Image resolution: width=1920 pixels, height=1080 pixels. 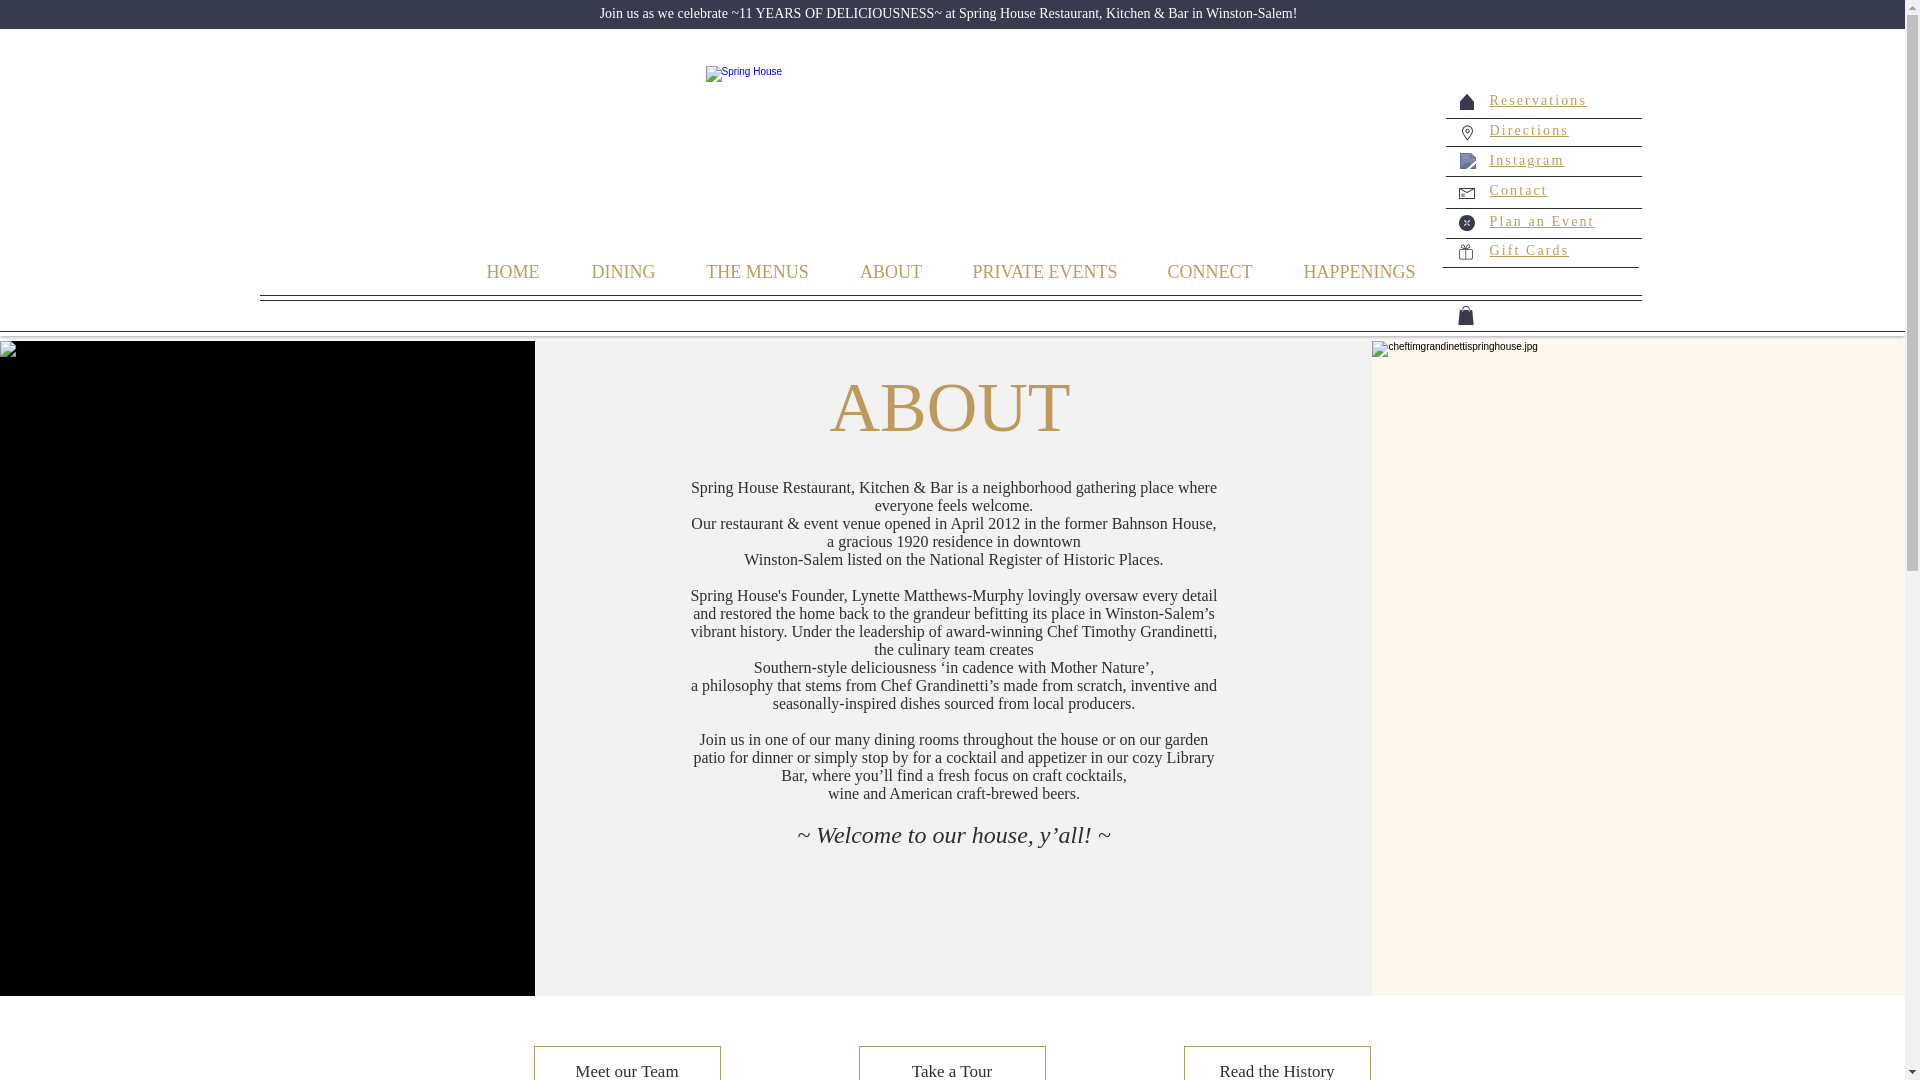 What do you see at coordinates (1210, 269) in the screenshot?
I see `CONNECT` at bounding box center [1210, 269].